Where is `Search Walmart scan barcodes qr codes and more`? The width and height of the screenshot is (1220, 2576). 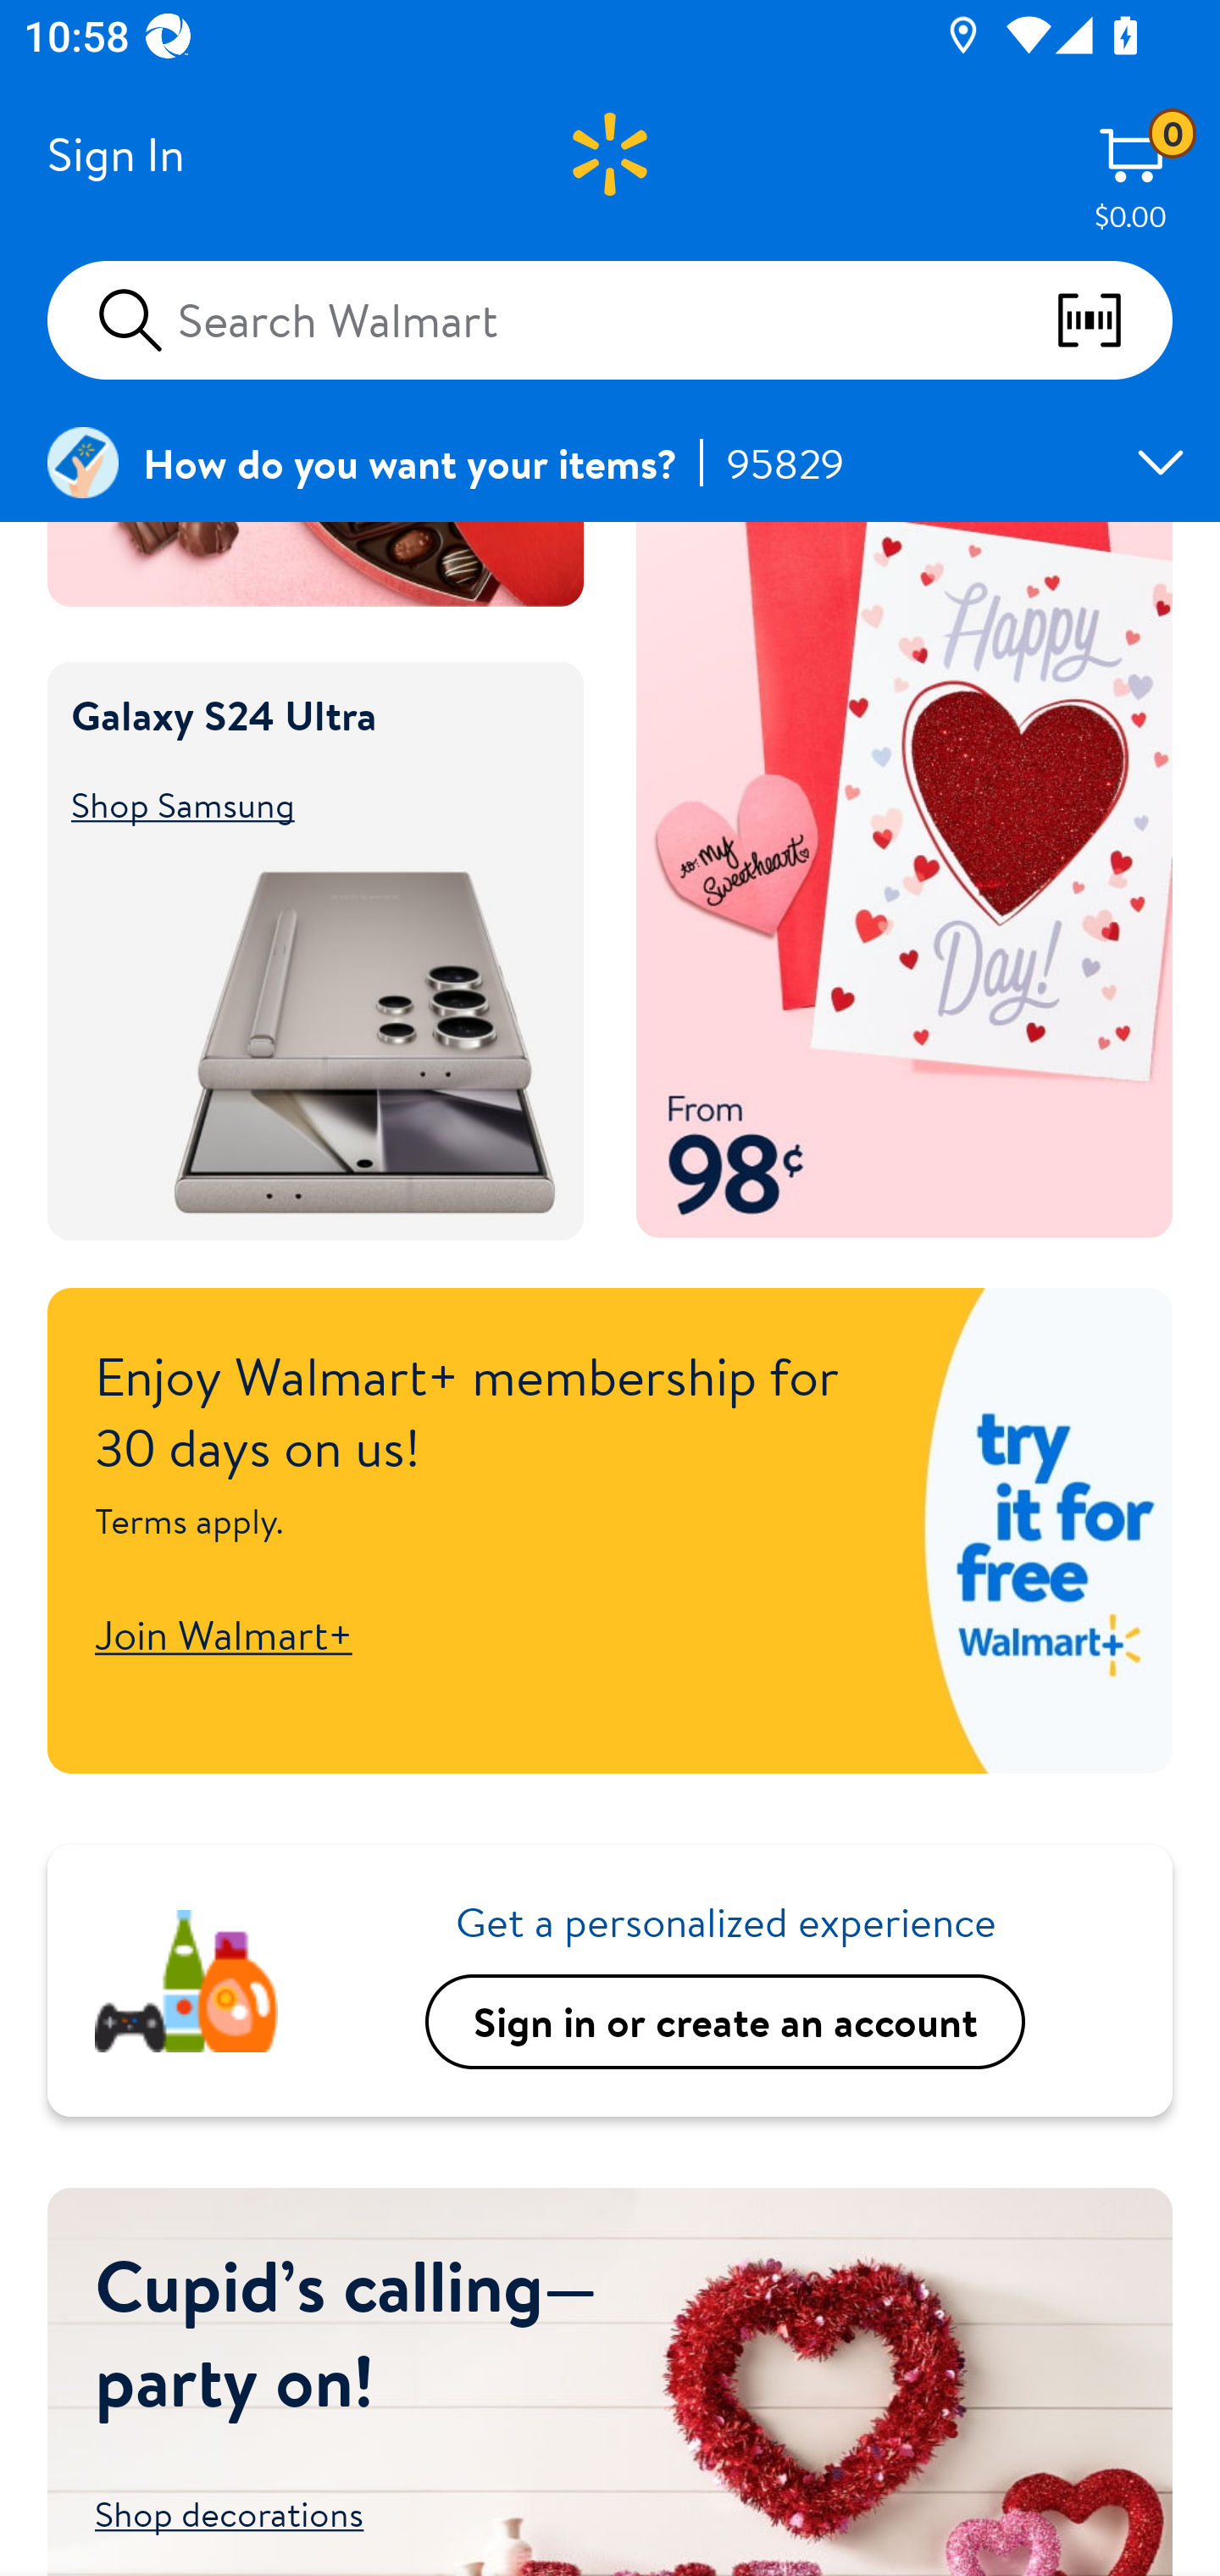 Search Walmart scan barcodes qr codes and more is located at coordinates (610, 319).